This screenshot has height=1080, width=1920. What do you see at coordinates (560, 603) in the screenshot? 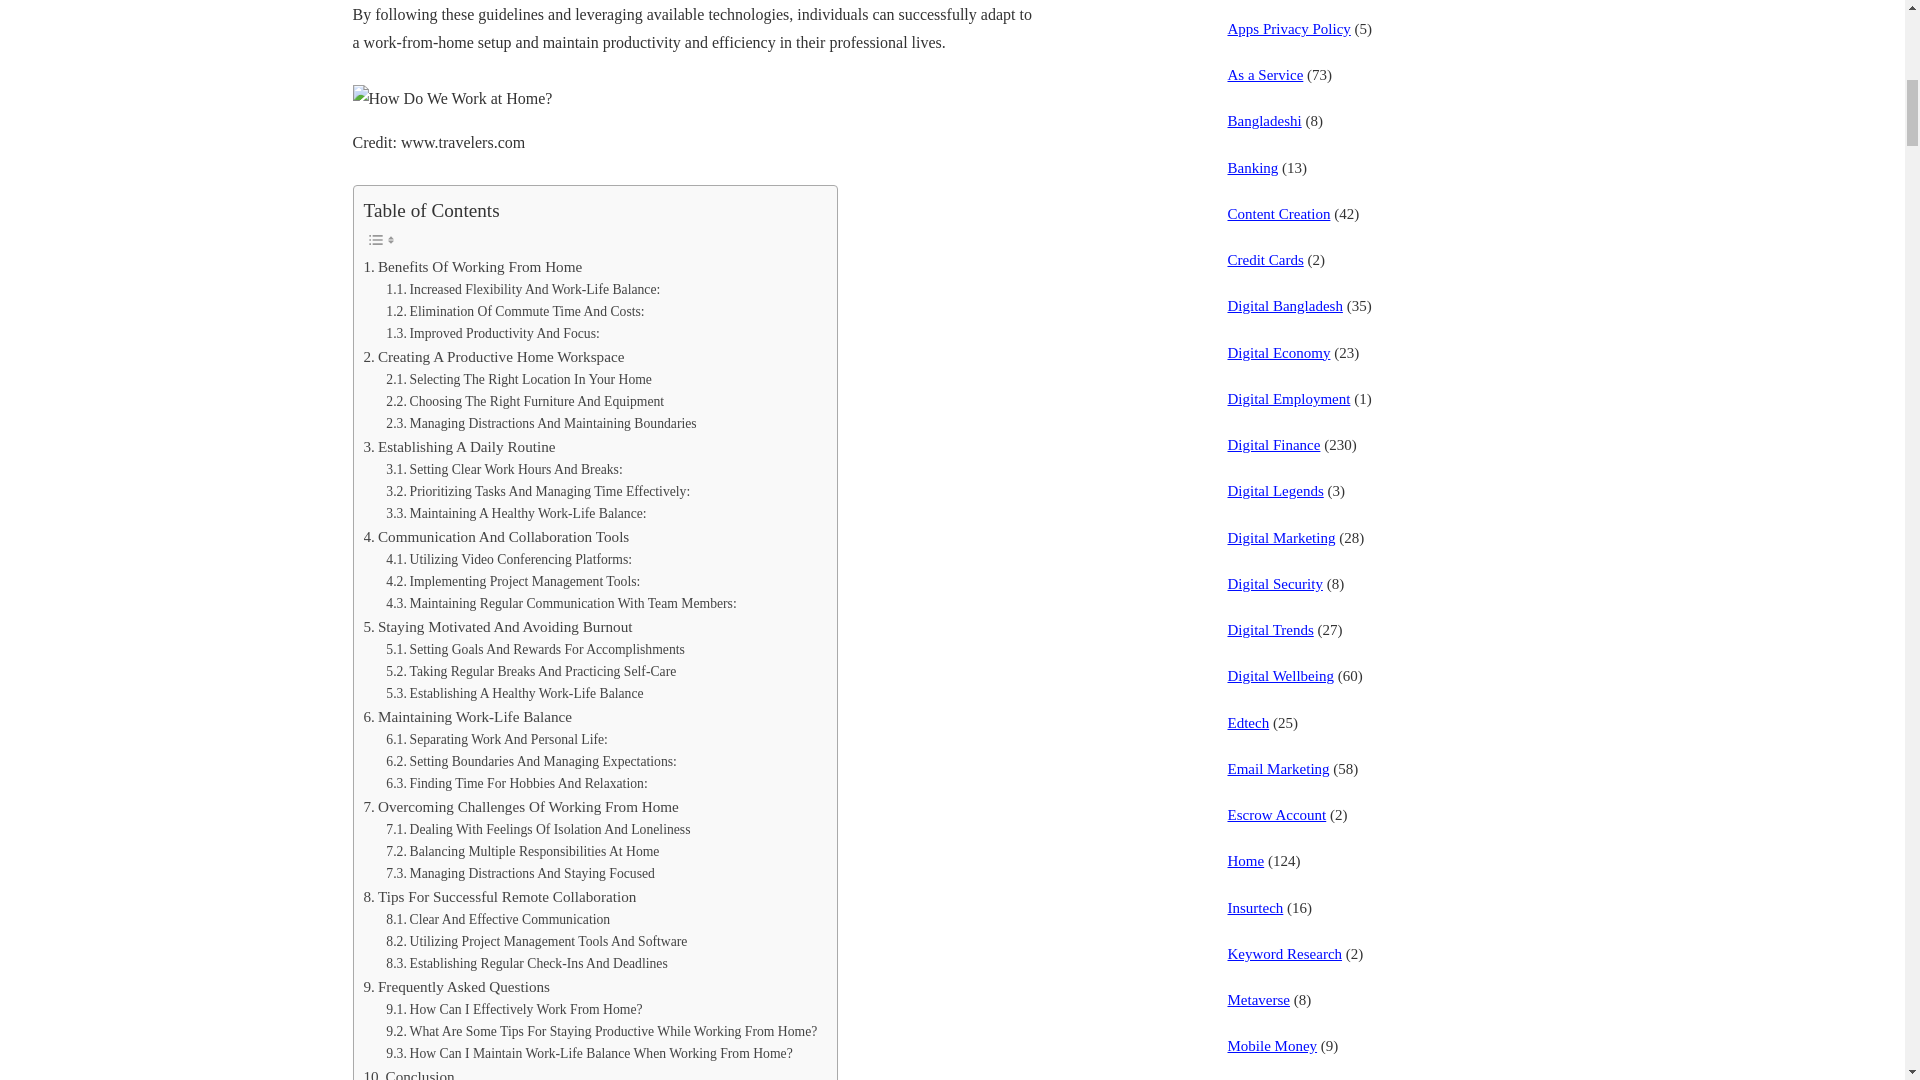
I see `Maintaining Regular Communication With Team Members:` at bounding box center [560, 603].